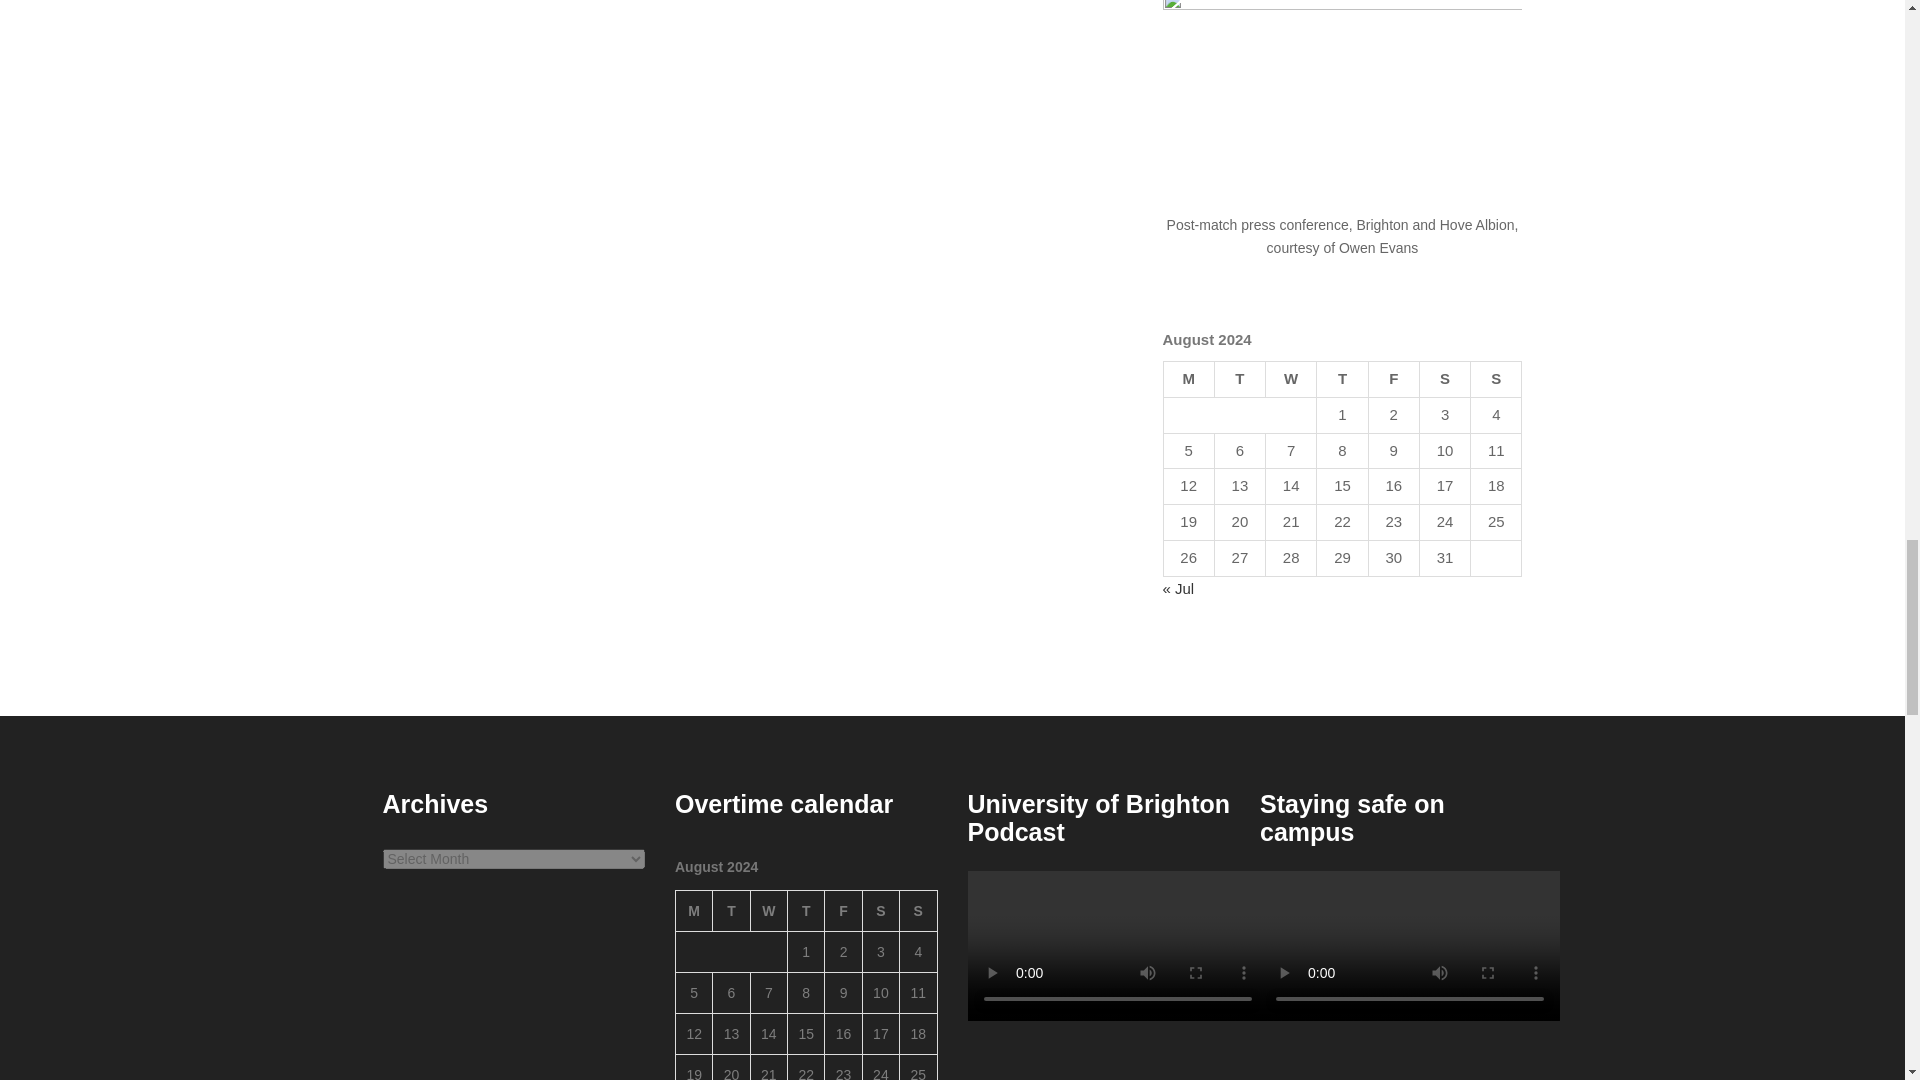 The image size is (1920, 1080). What do you see at coordinates (1496, 380) in the screenshot?
I see `Sunday` at bounding box center [1496, 380].